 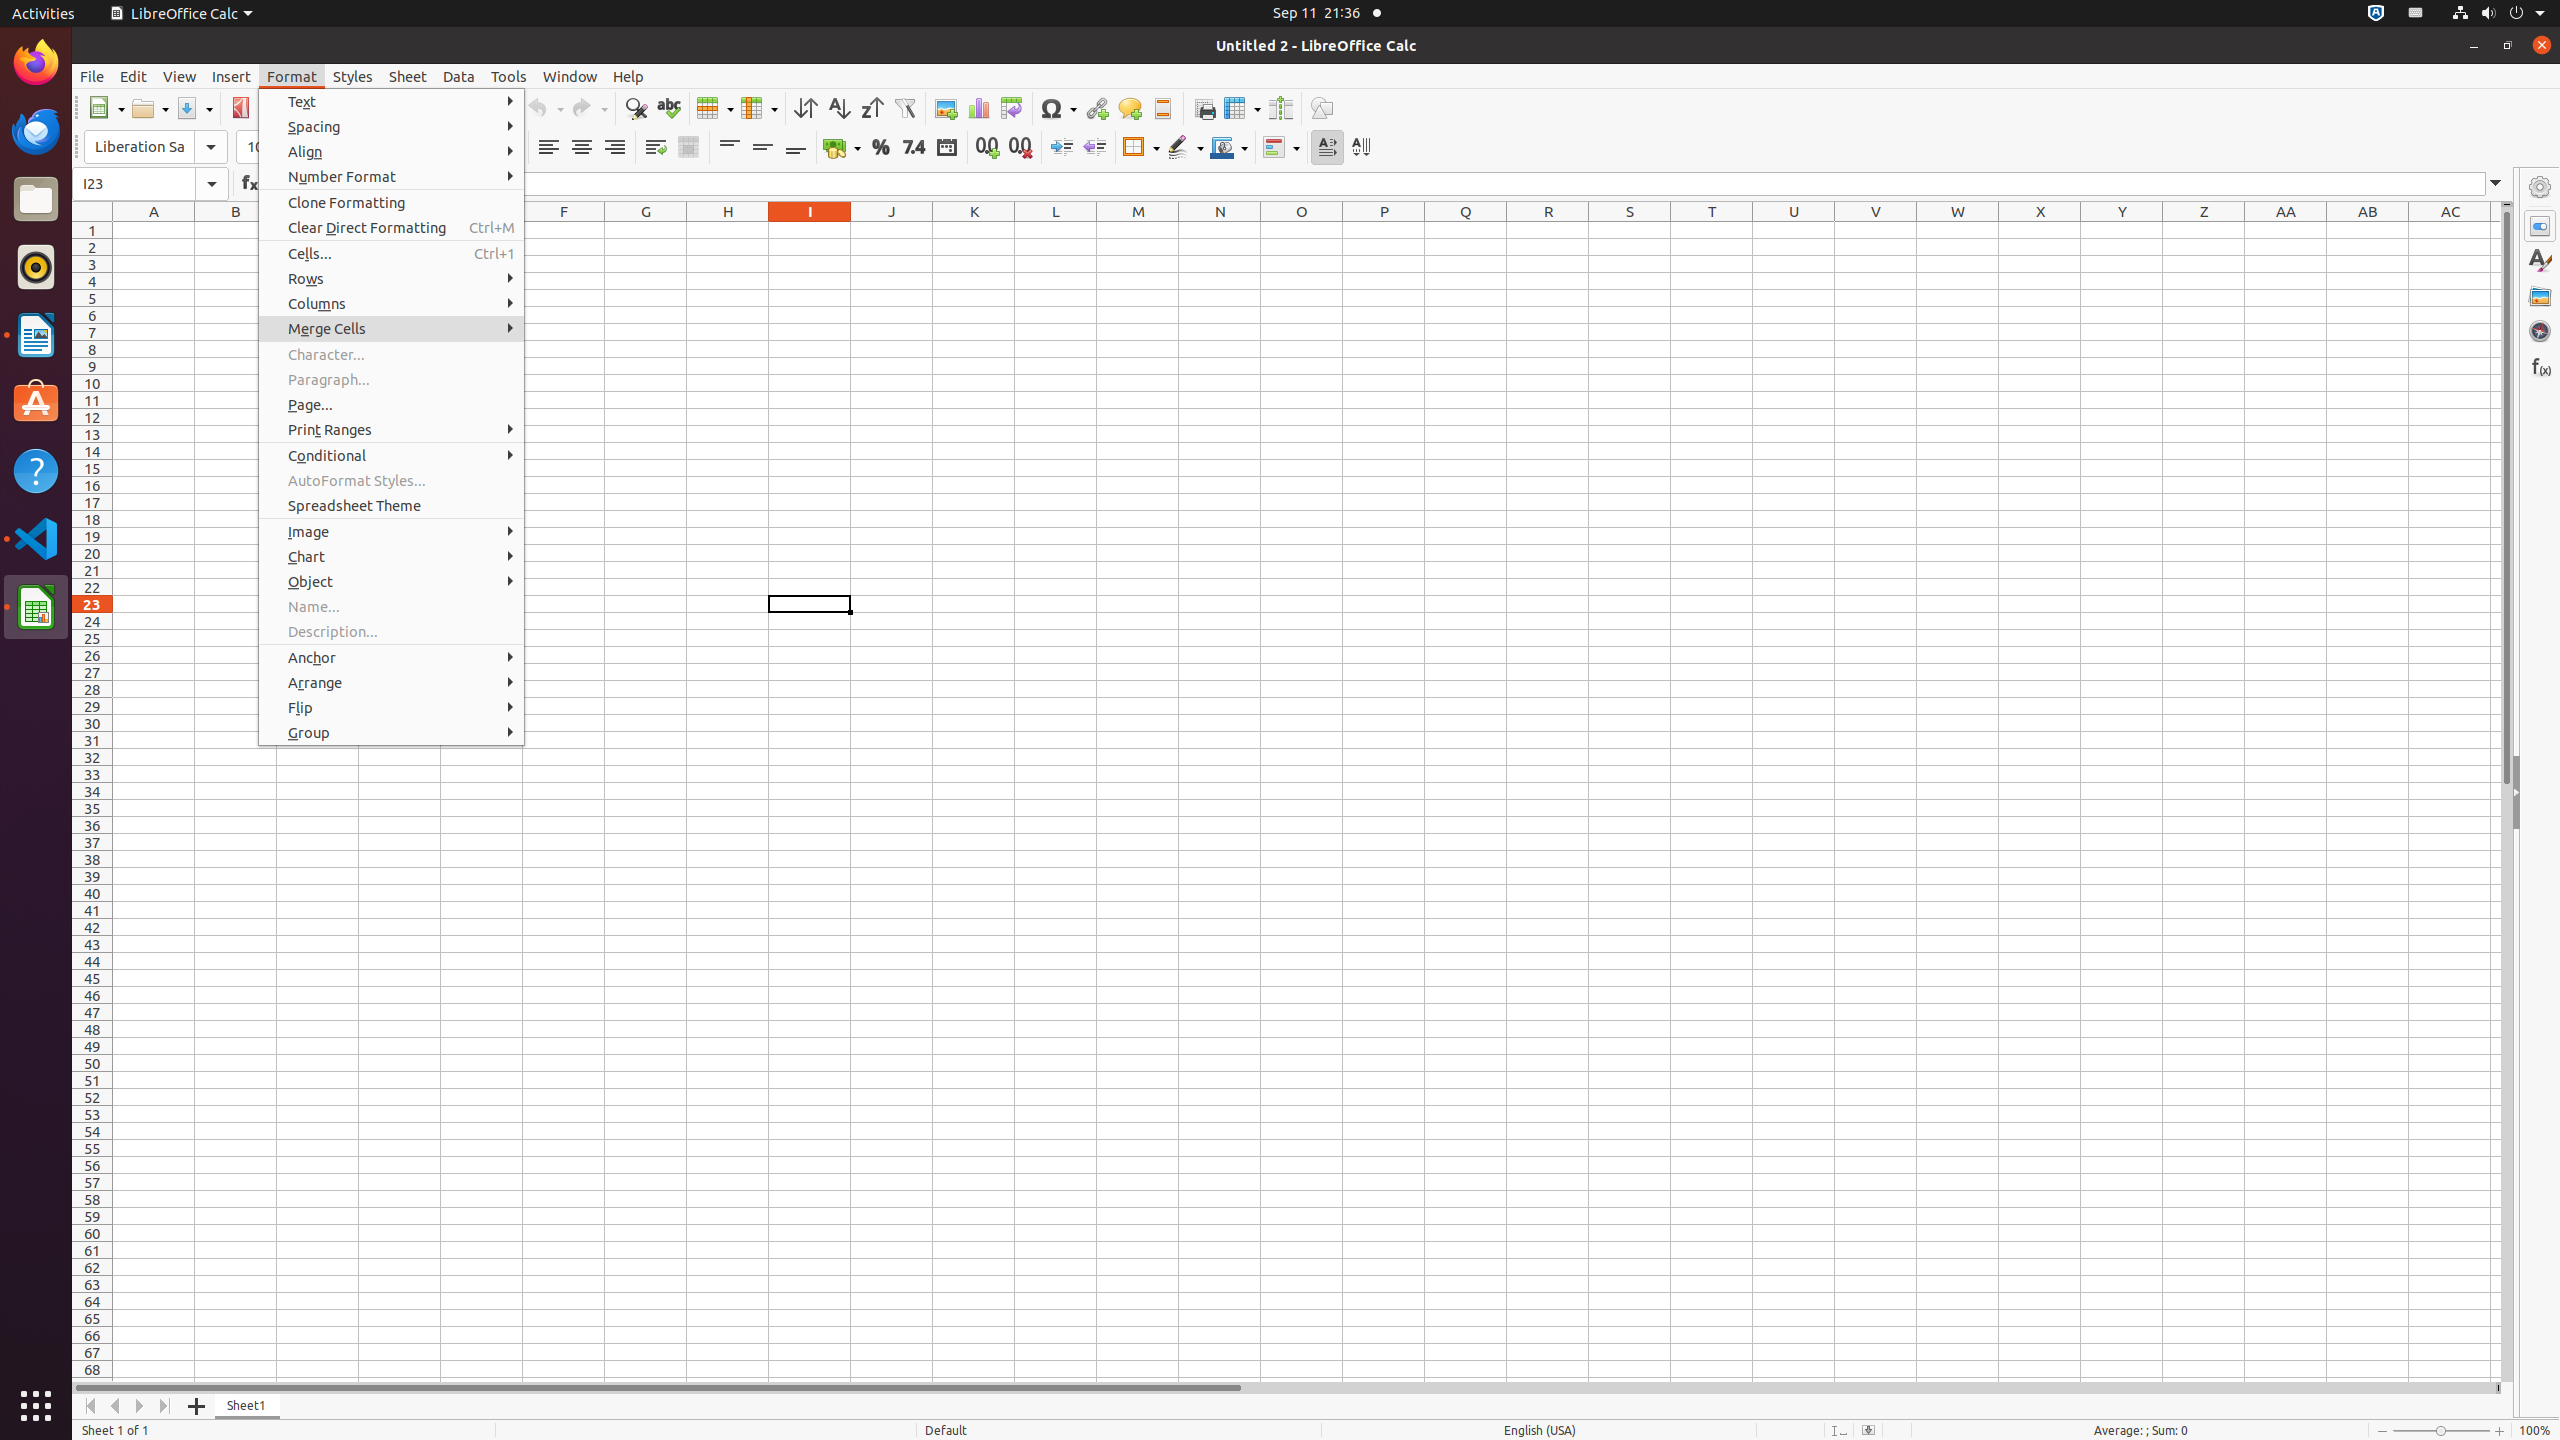 I want to click on X1, so click(x=2040, y=230).